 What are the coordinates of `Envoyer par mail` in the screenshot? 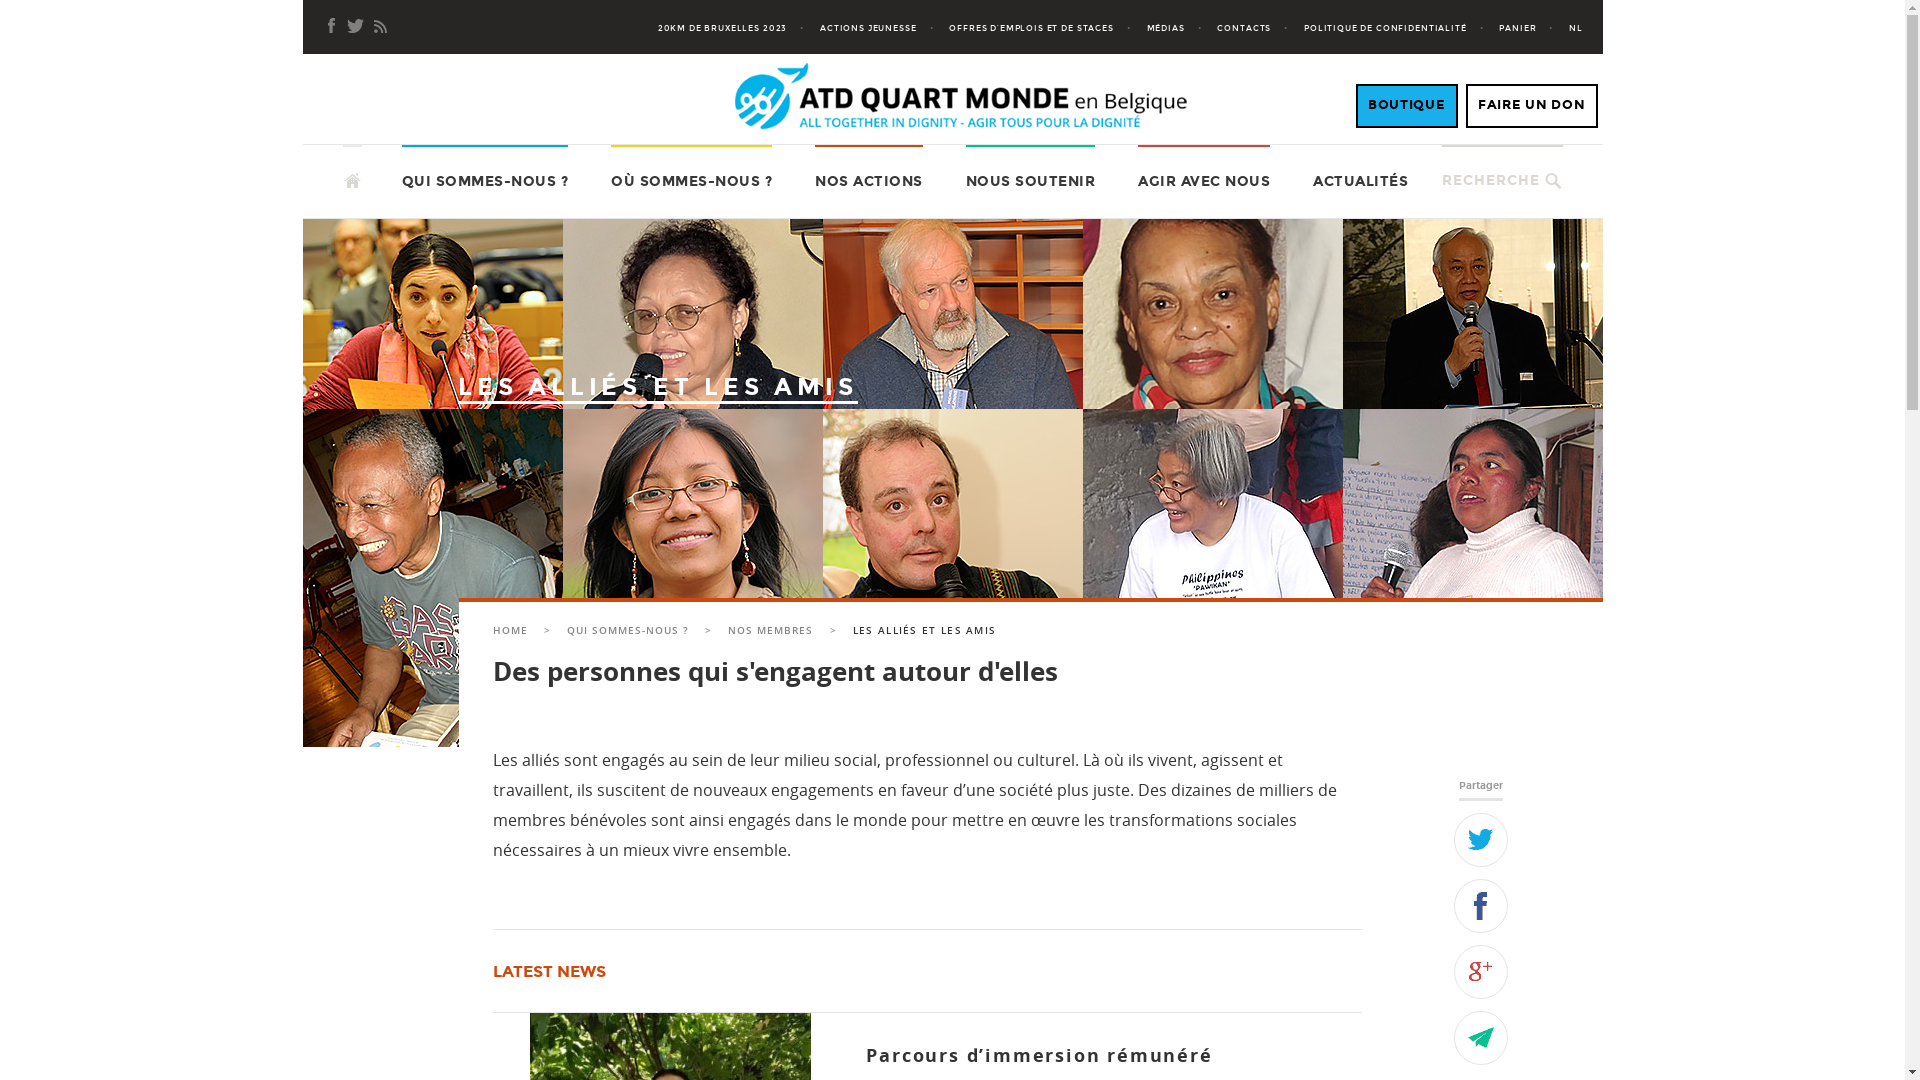 It's located at (1481, 1037).